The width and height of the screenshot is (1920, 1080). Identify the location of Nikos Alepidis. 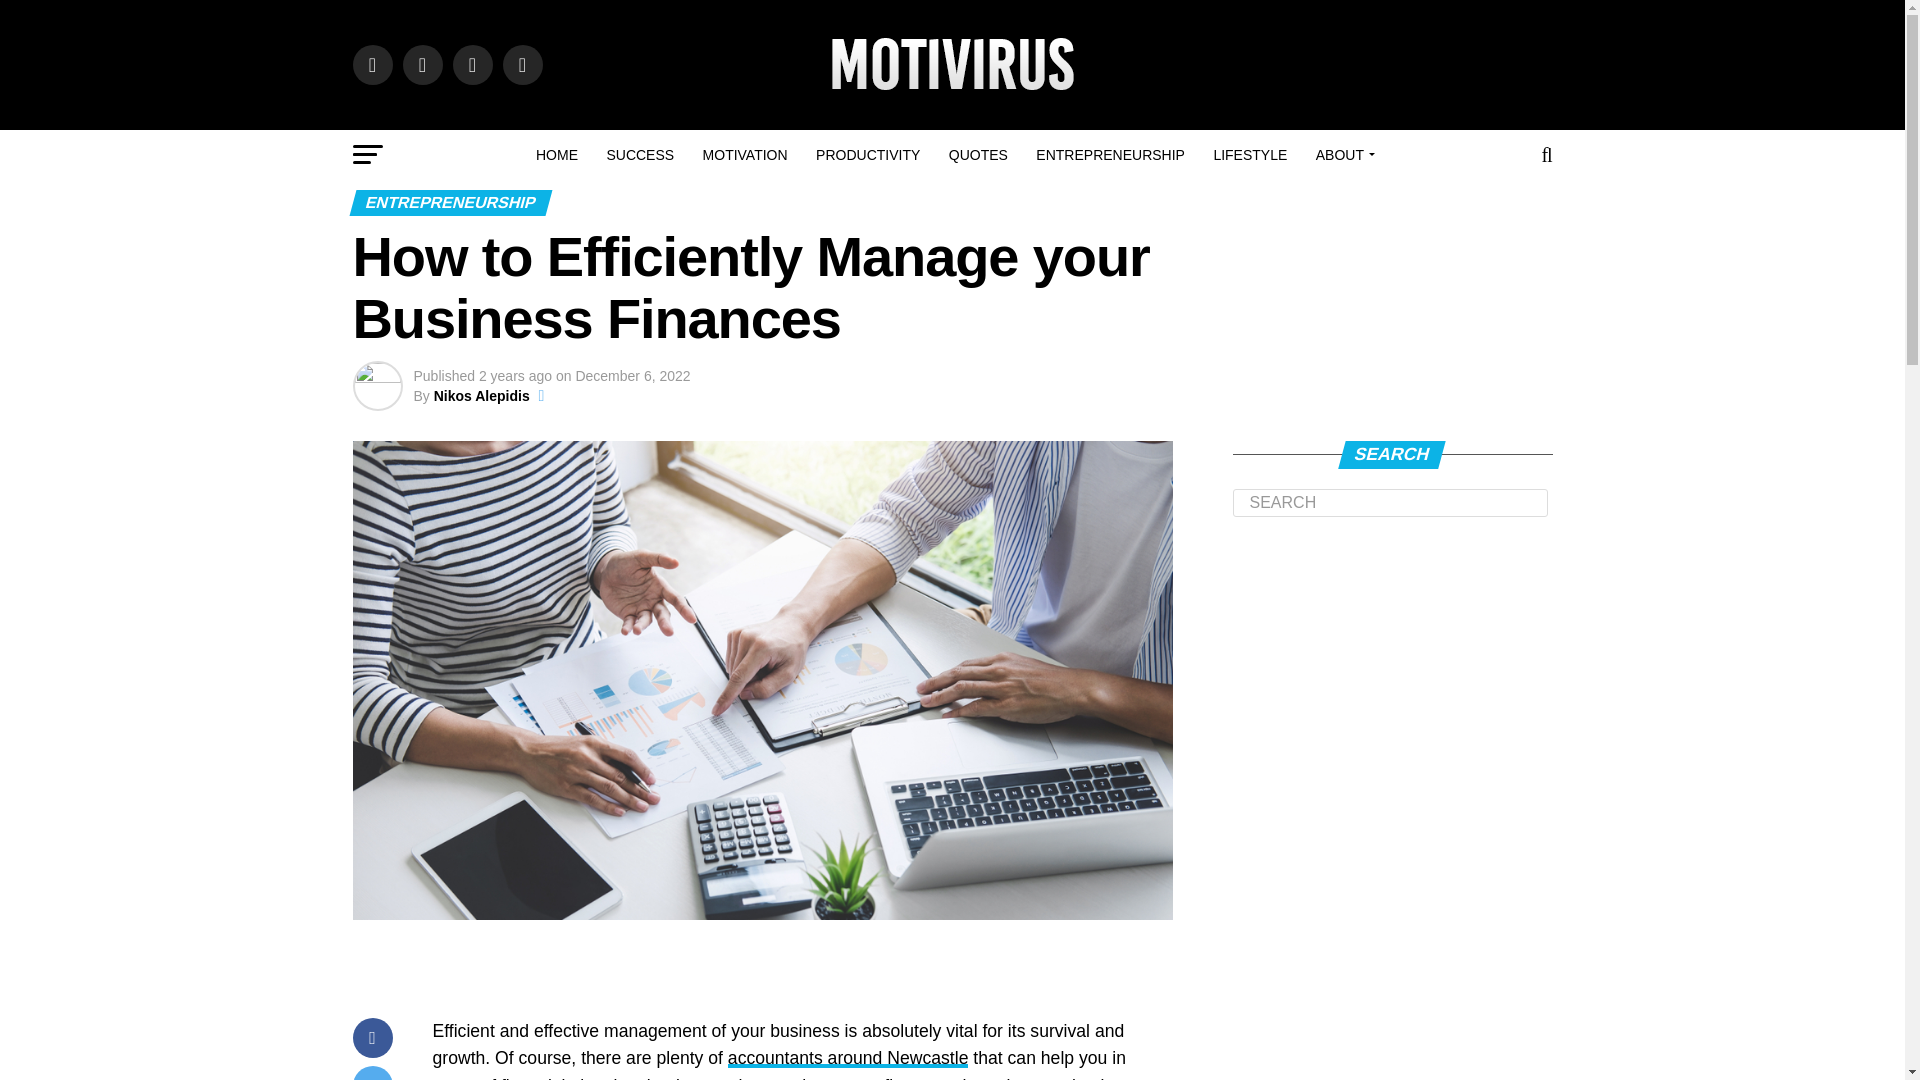
(481, 395).